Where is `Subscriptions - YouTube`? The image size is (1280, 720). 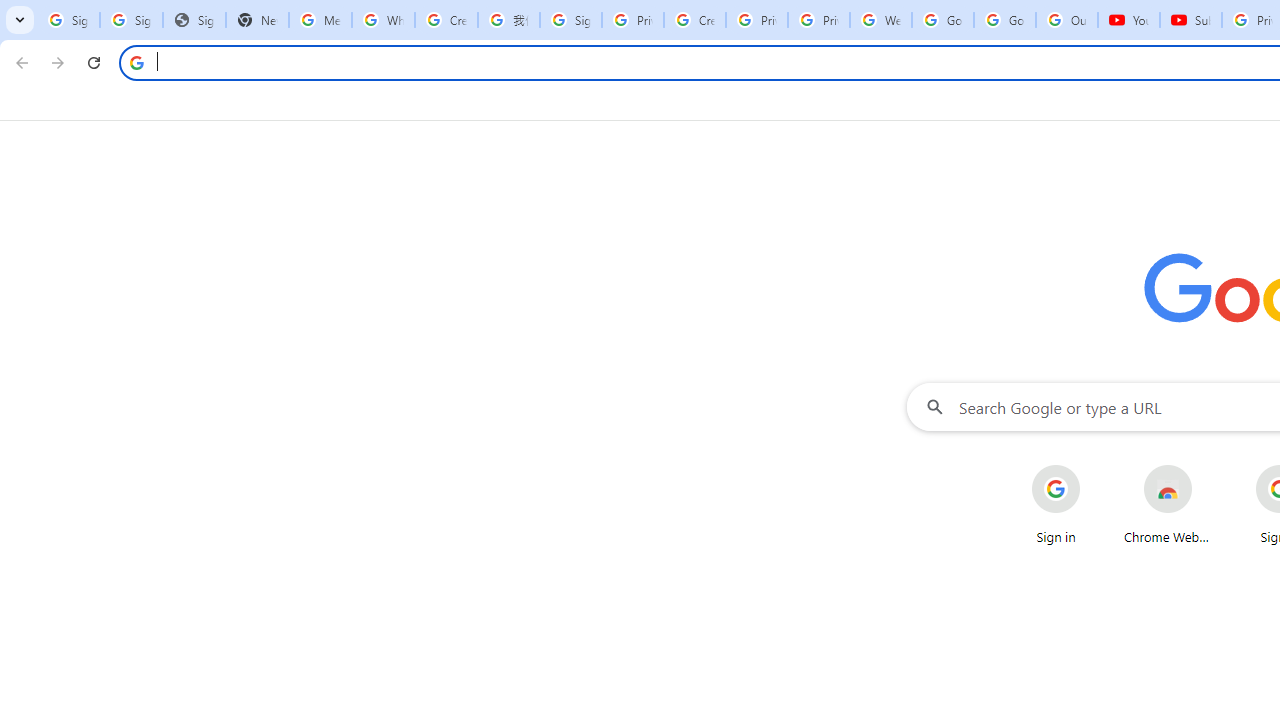 Subscriptions - YouTube is located at coordinates (1190, 20).